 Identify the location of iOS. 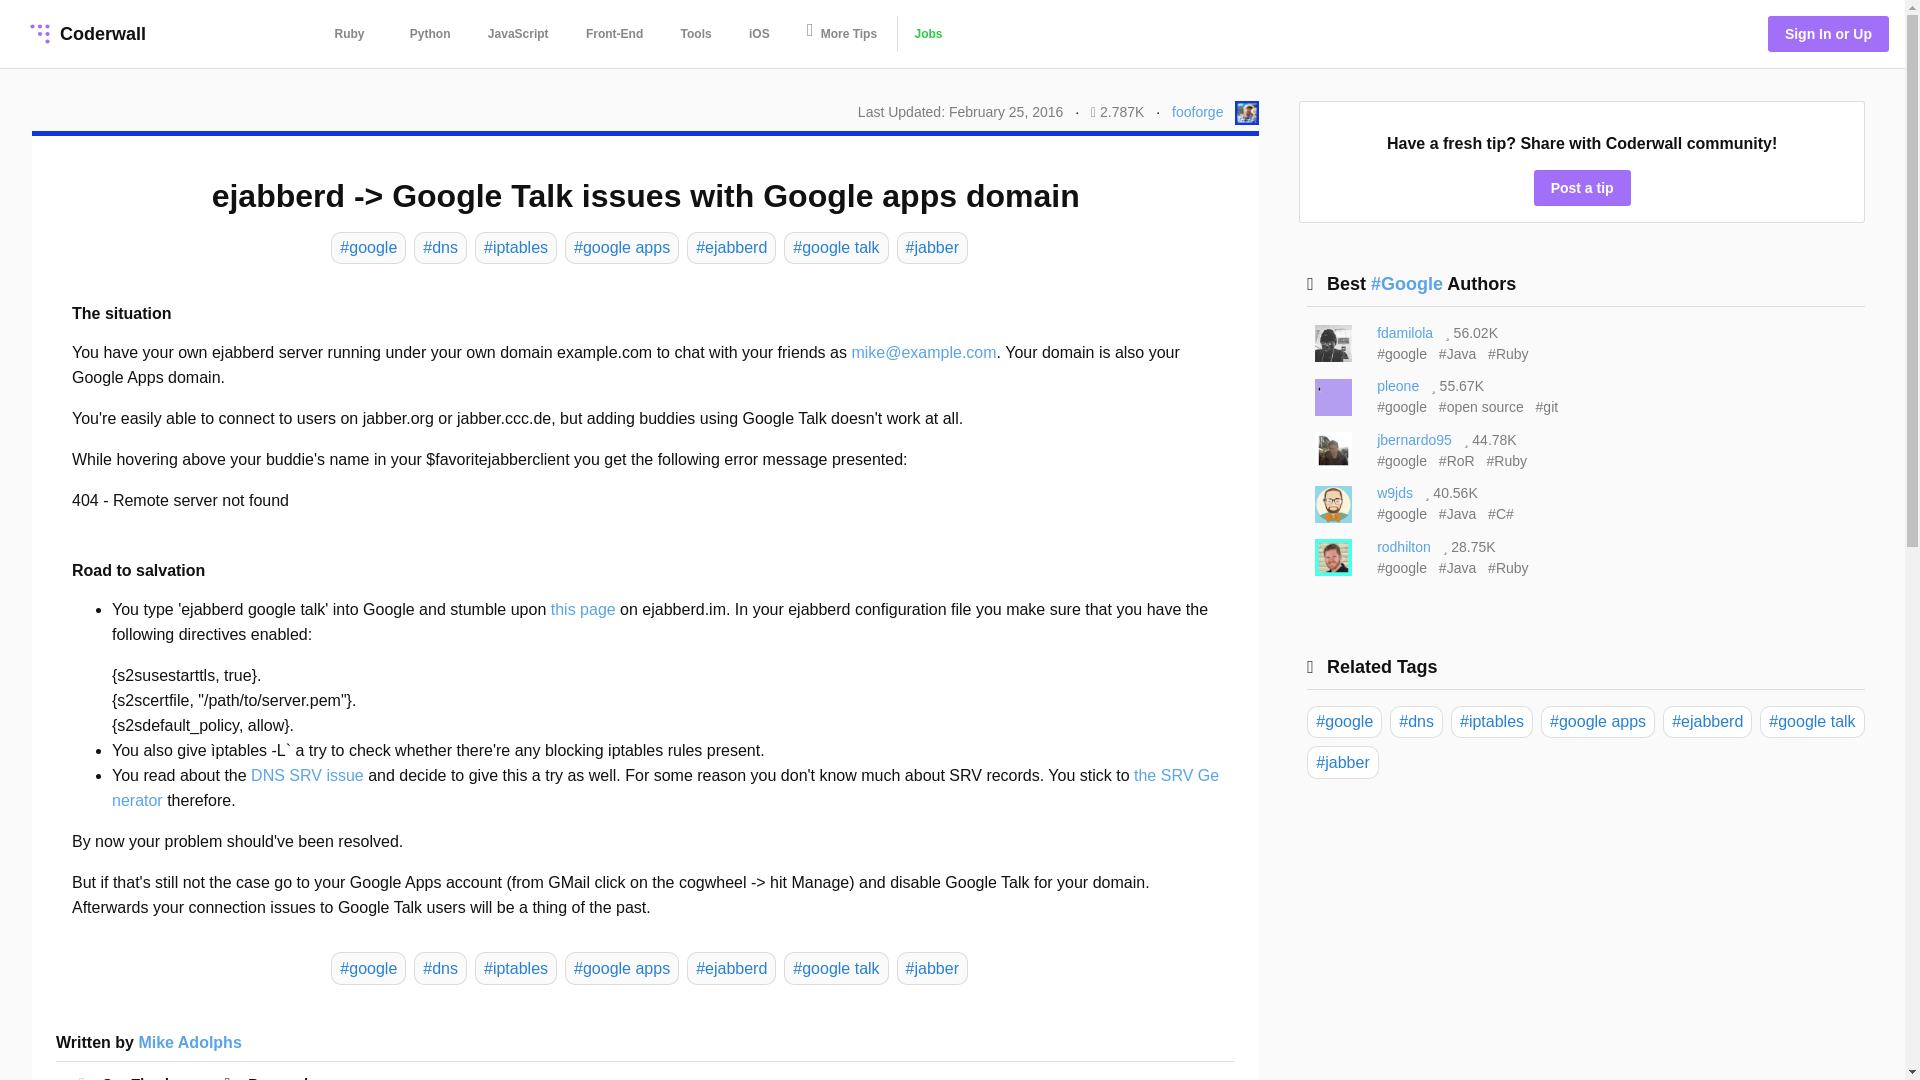
(759, 34).